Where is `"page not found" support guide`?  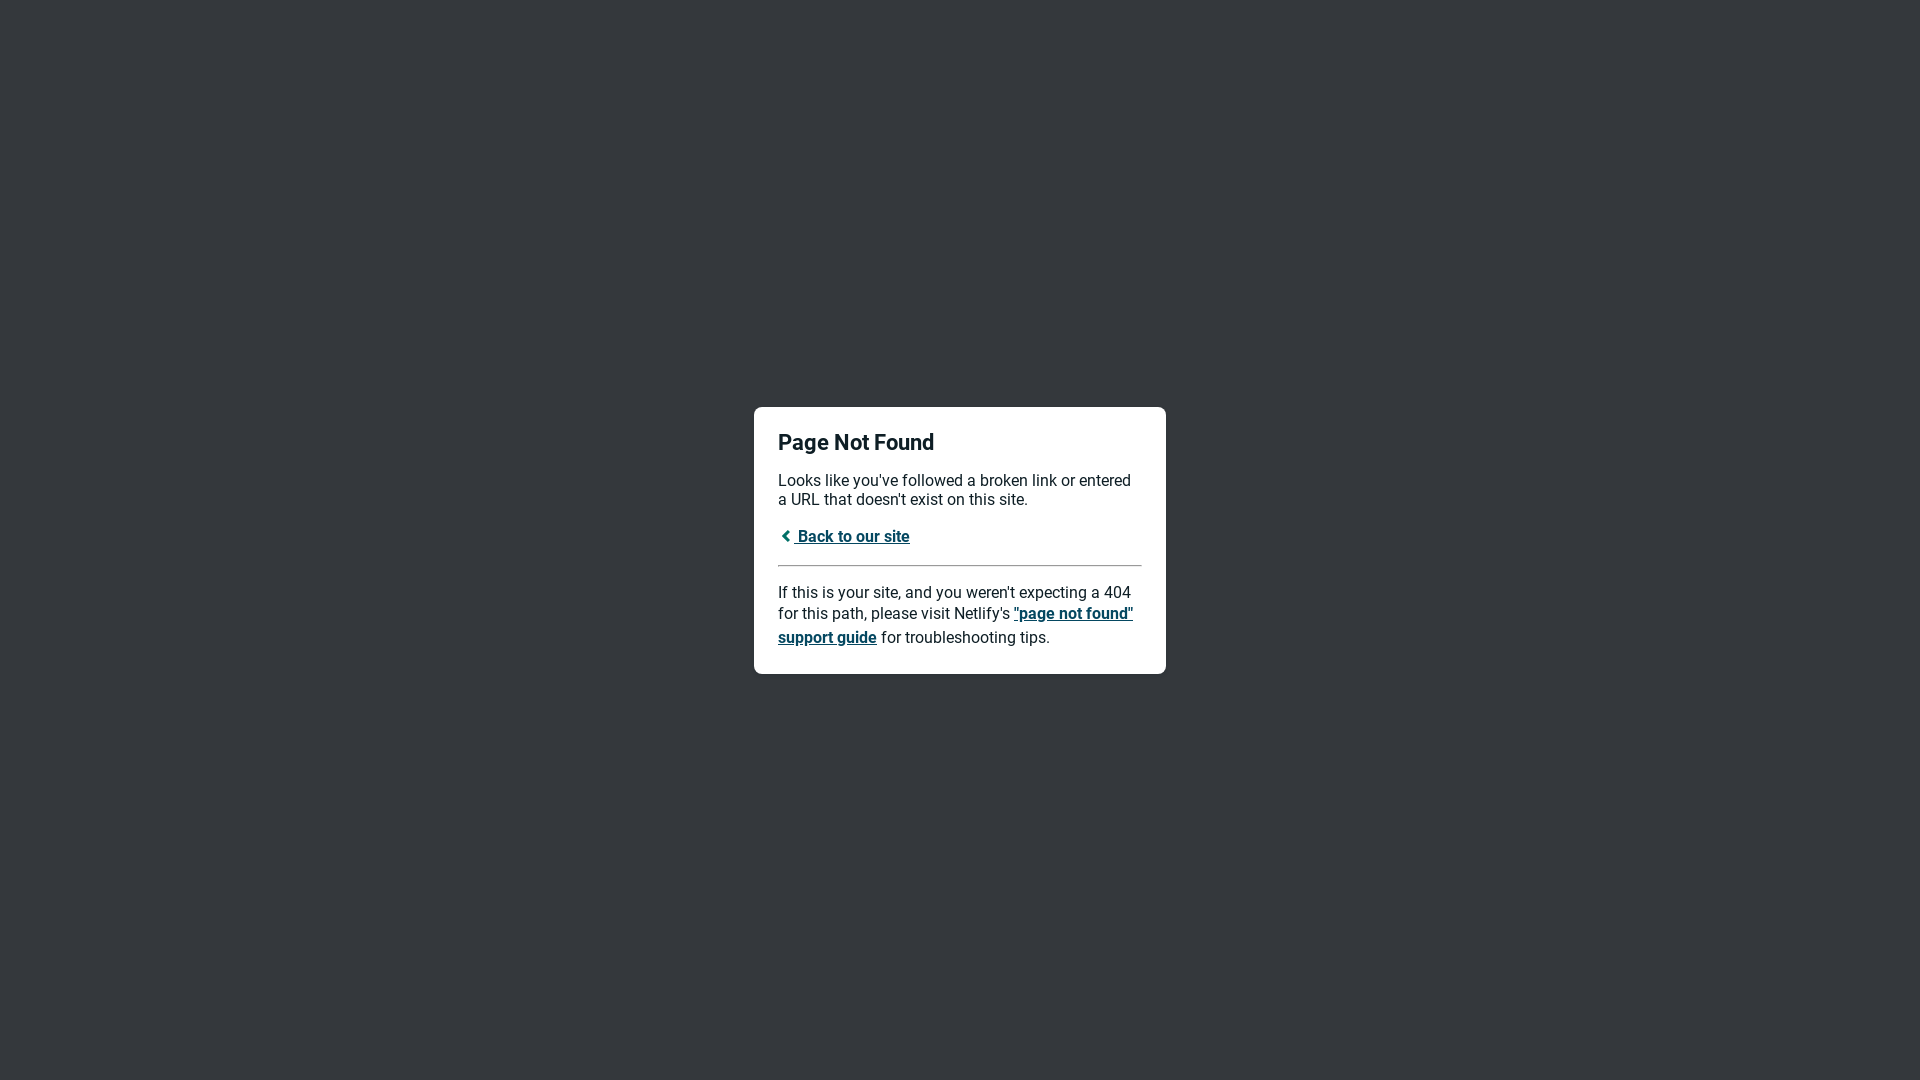 "page not found" support guide is located at coordinates (956, 626).